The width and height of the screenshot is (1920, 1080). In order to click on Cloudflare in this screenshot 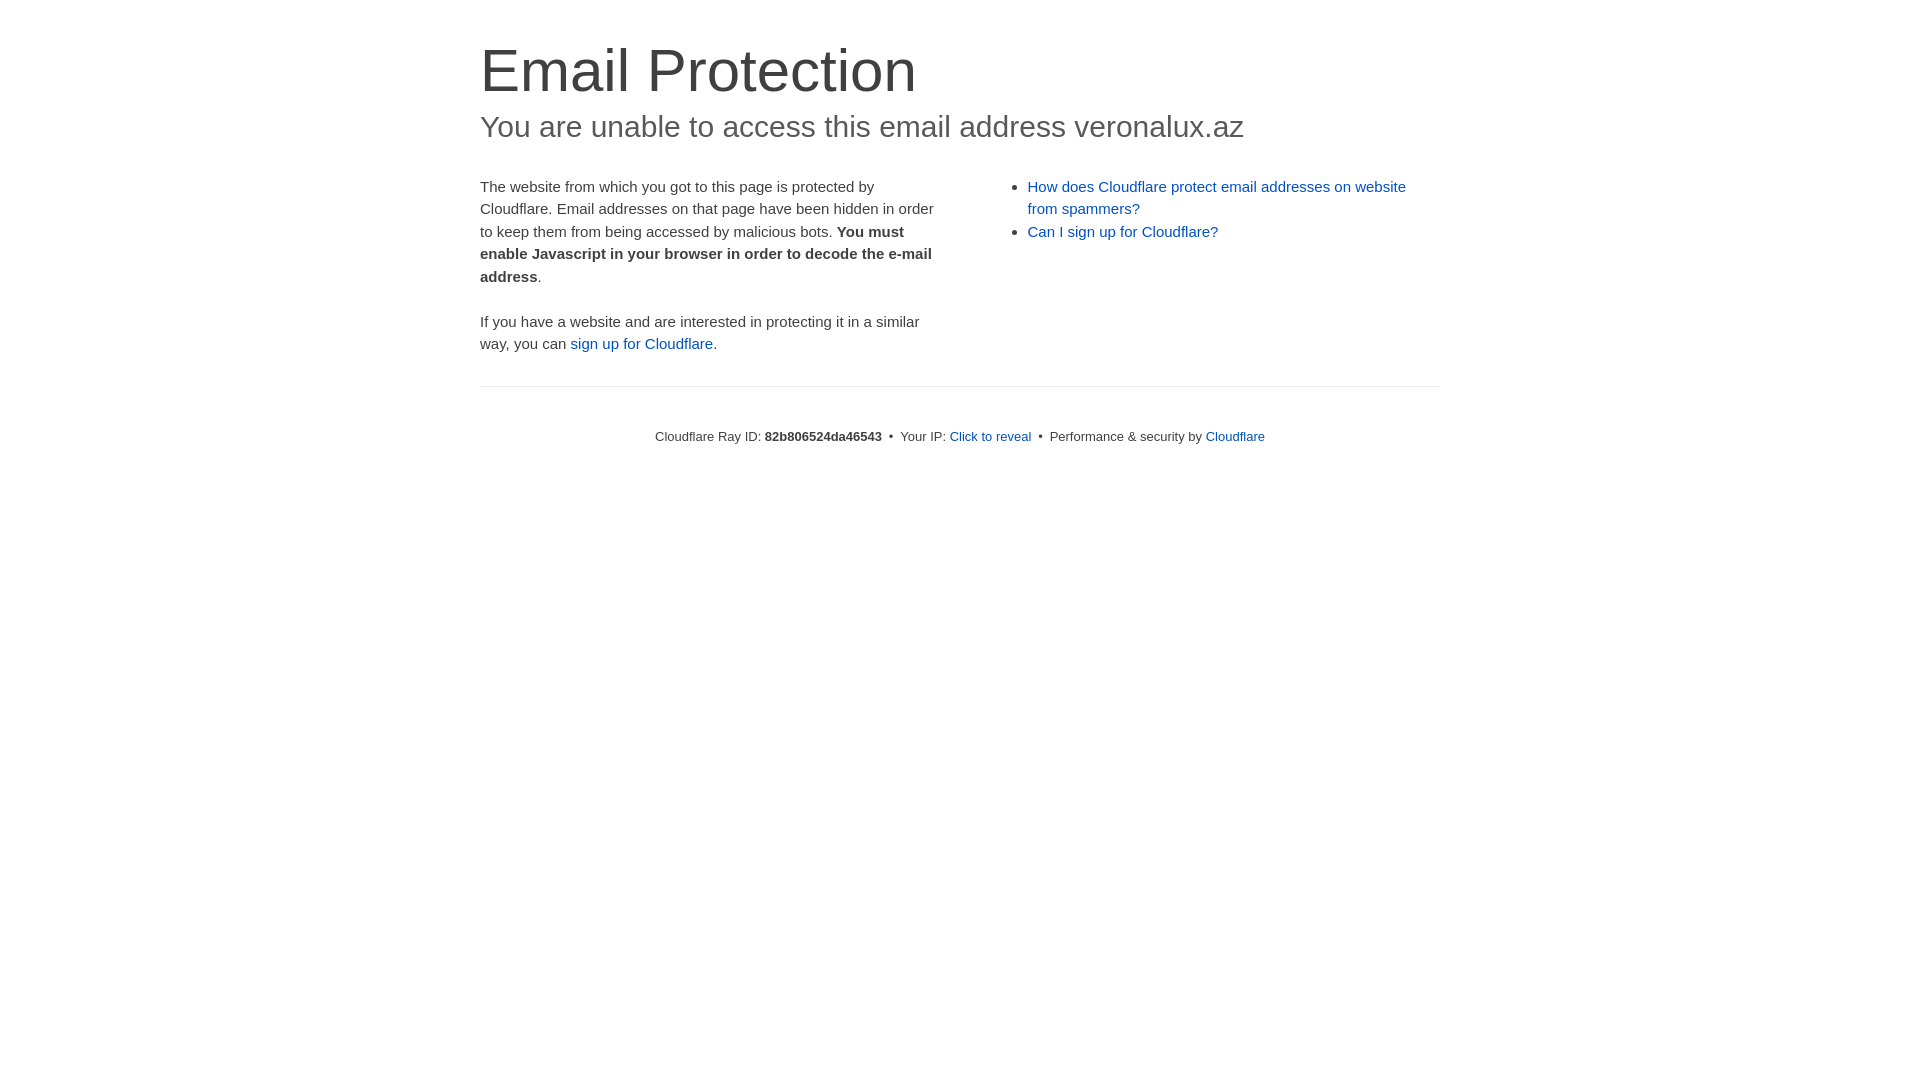, I will do `click(1236, 436)`.